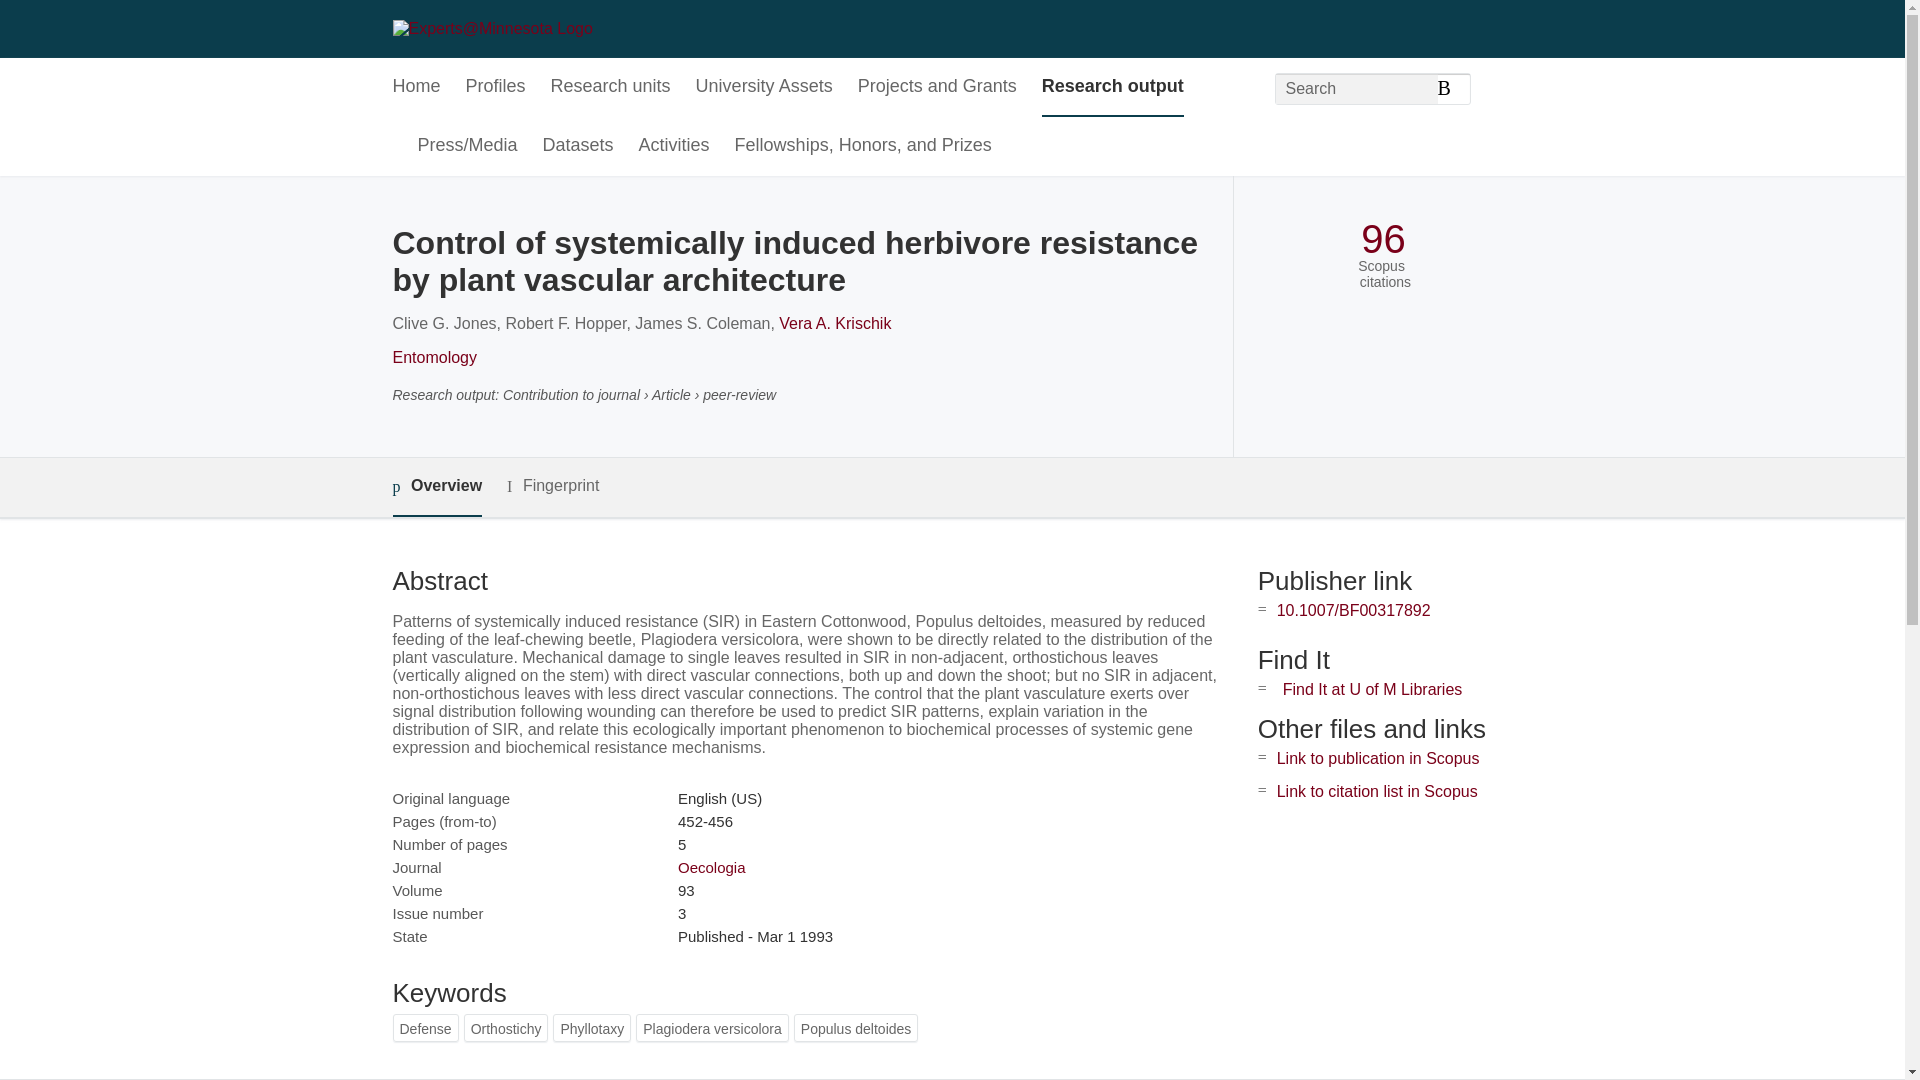 The width and height of the screenshot is (1920, 1080). Describe the element at coordinates (764, 87) in the screenshot. I see `University Assets` at that location.